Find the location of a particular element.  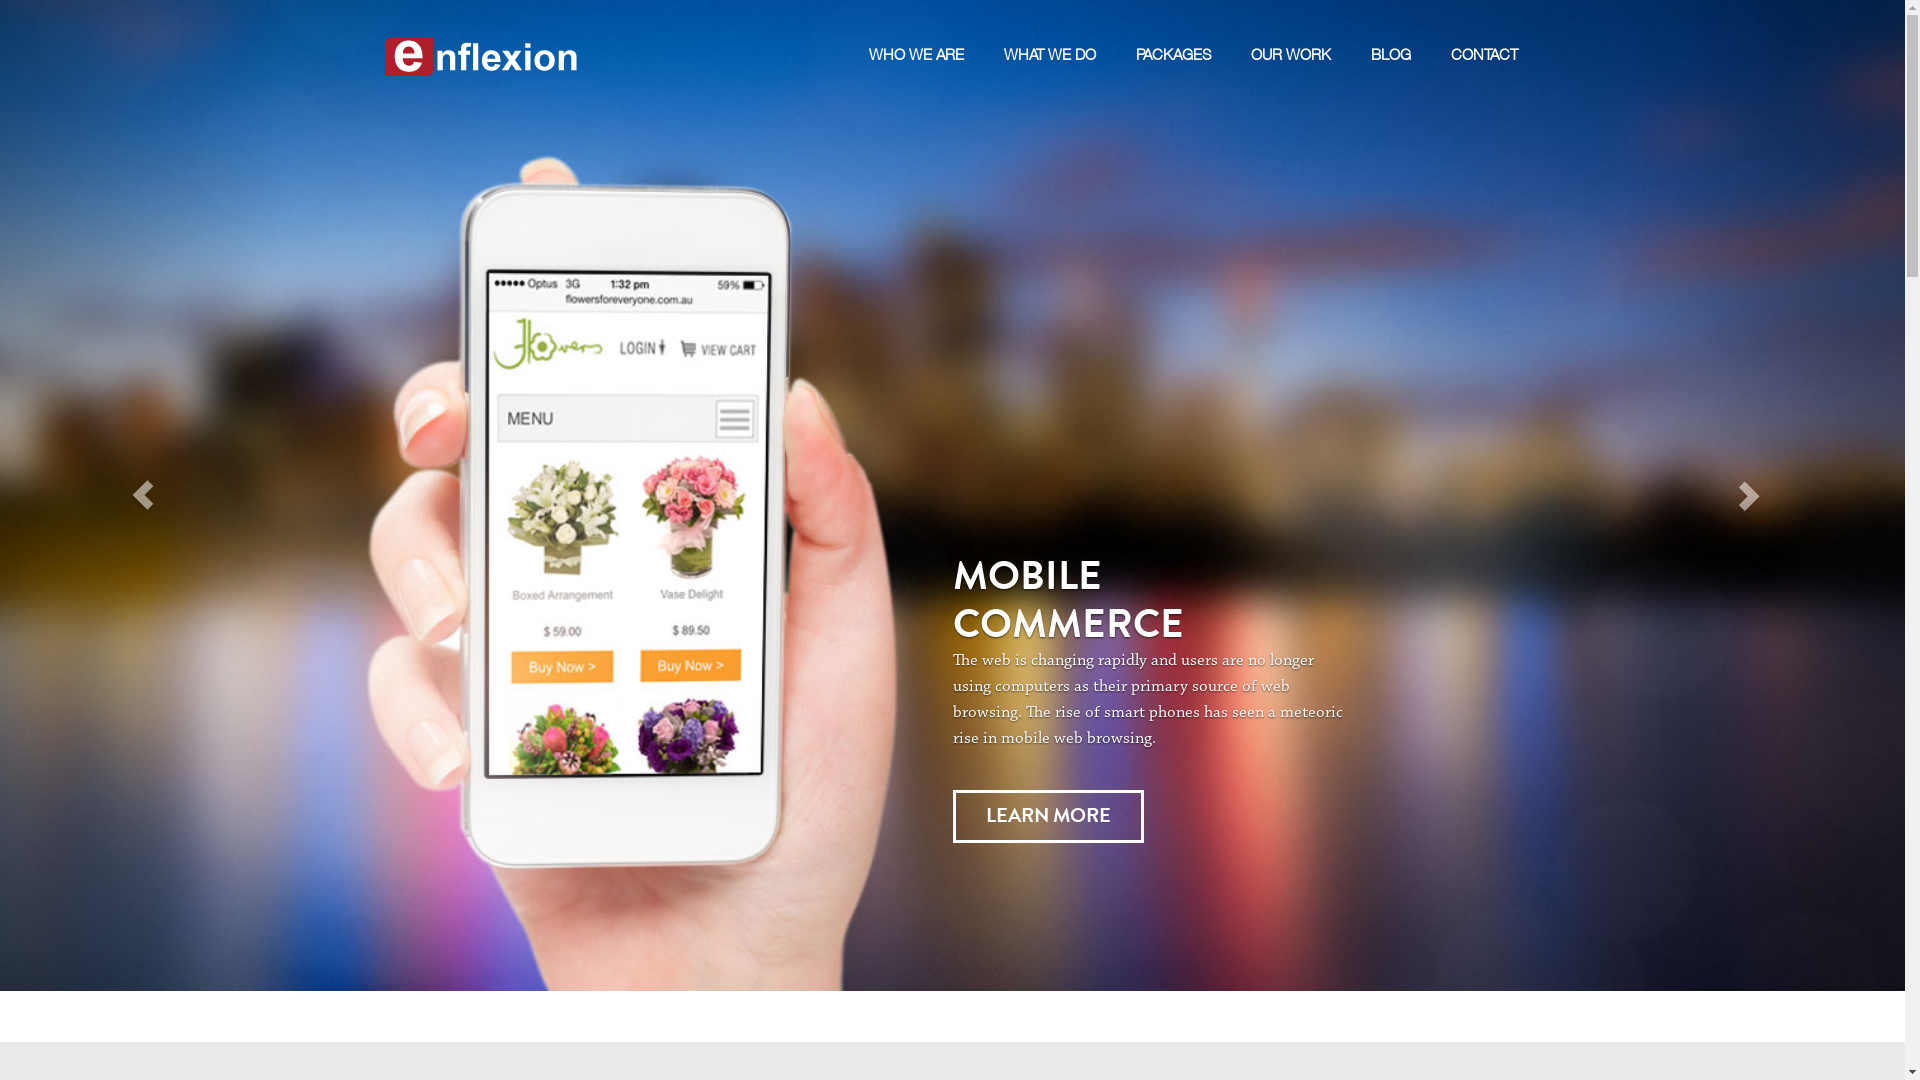

LEARN MORE is located at coordinates (1048, 816).